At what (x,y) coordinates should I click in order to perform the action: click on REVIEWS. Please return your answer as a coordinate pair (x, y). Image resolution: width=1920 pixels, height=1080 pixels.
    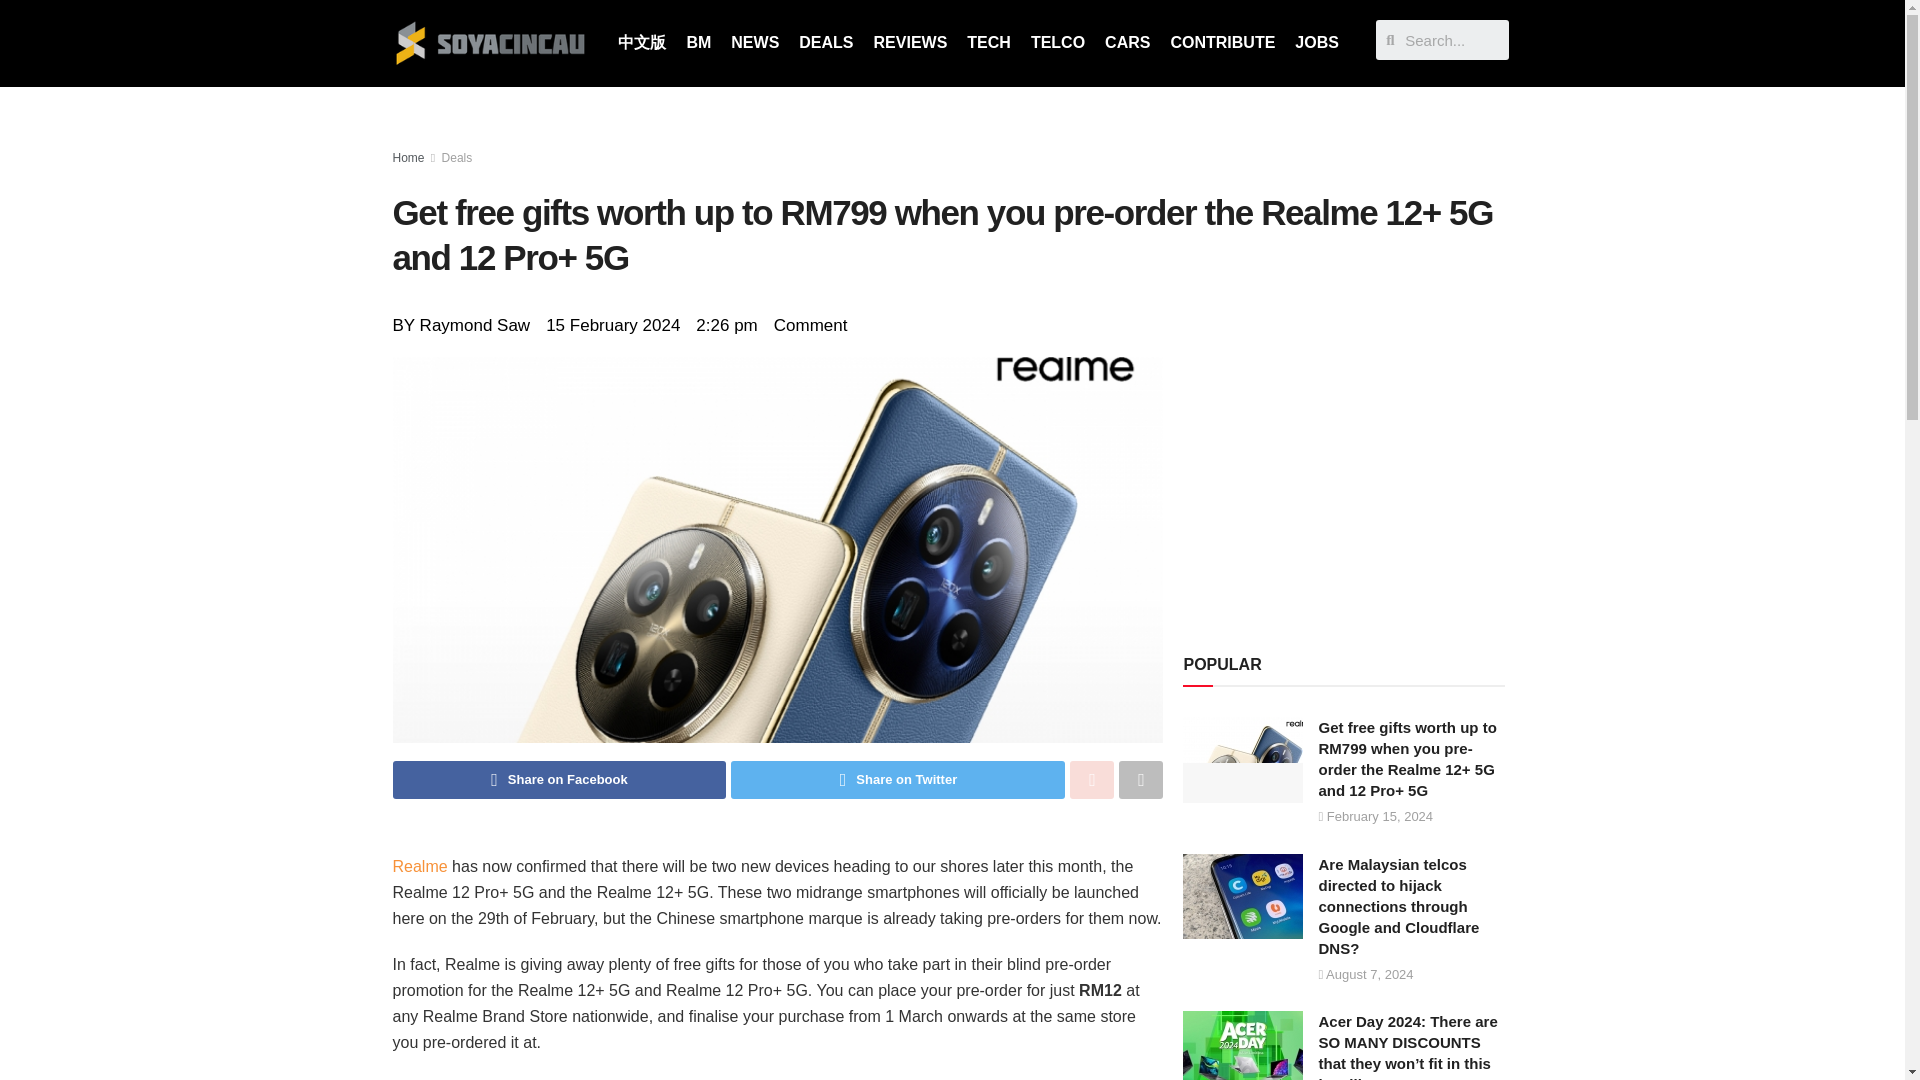
    Looking at the image, I should click on (911, 42).